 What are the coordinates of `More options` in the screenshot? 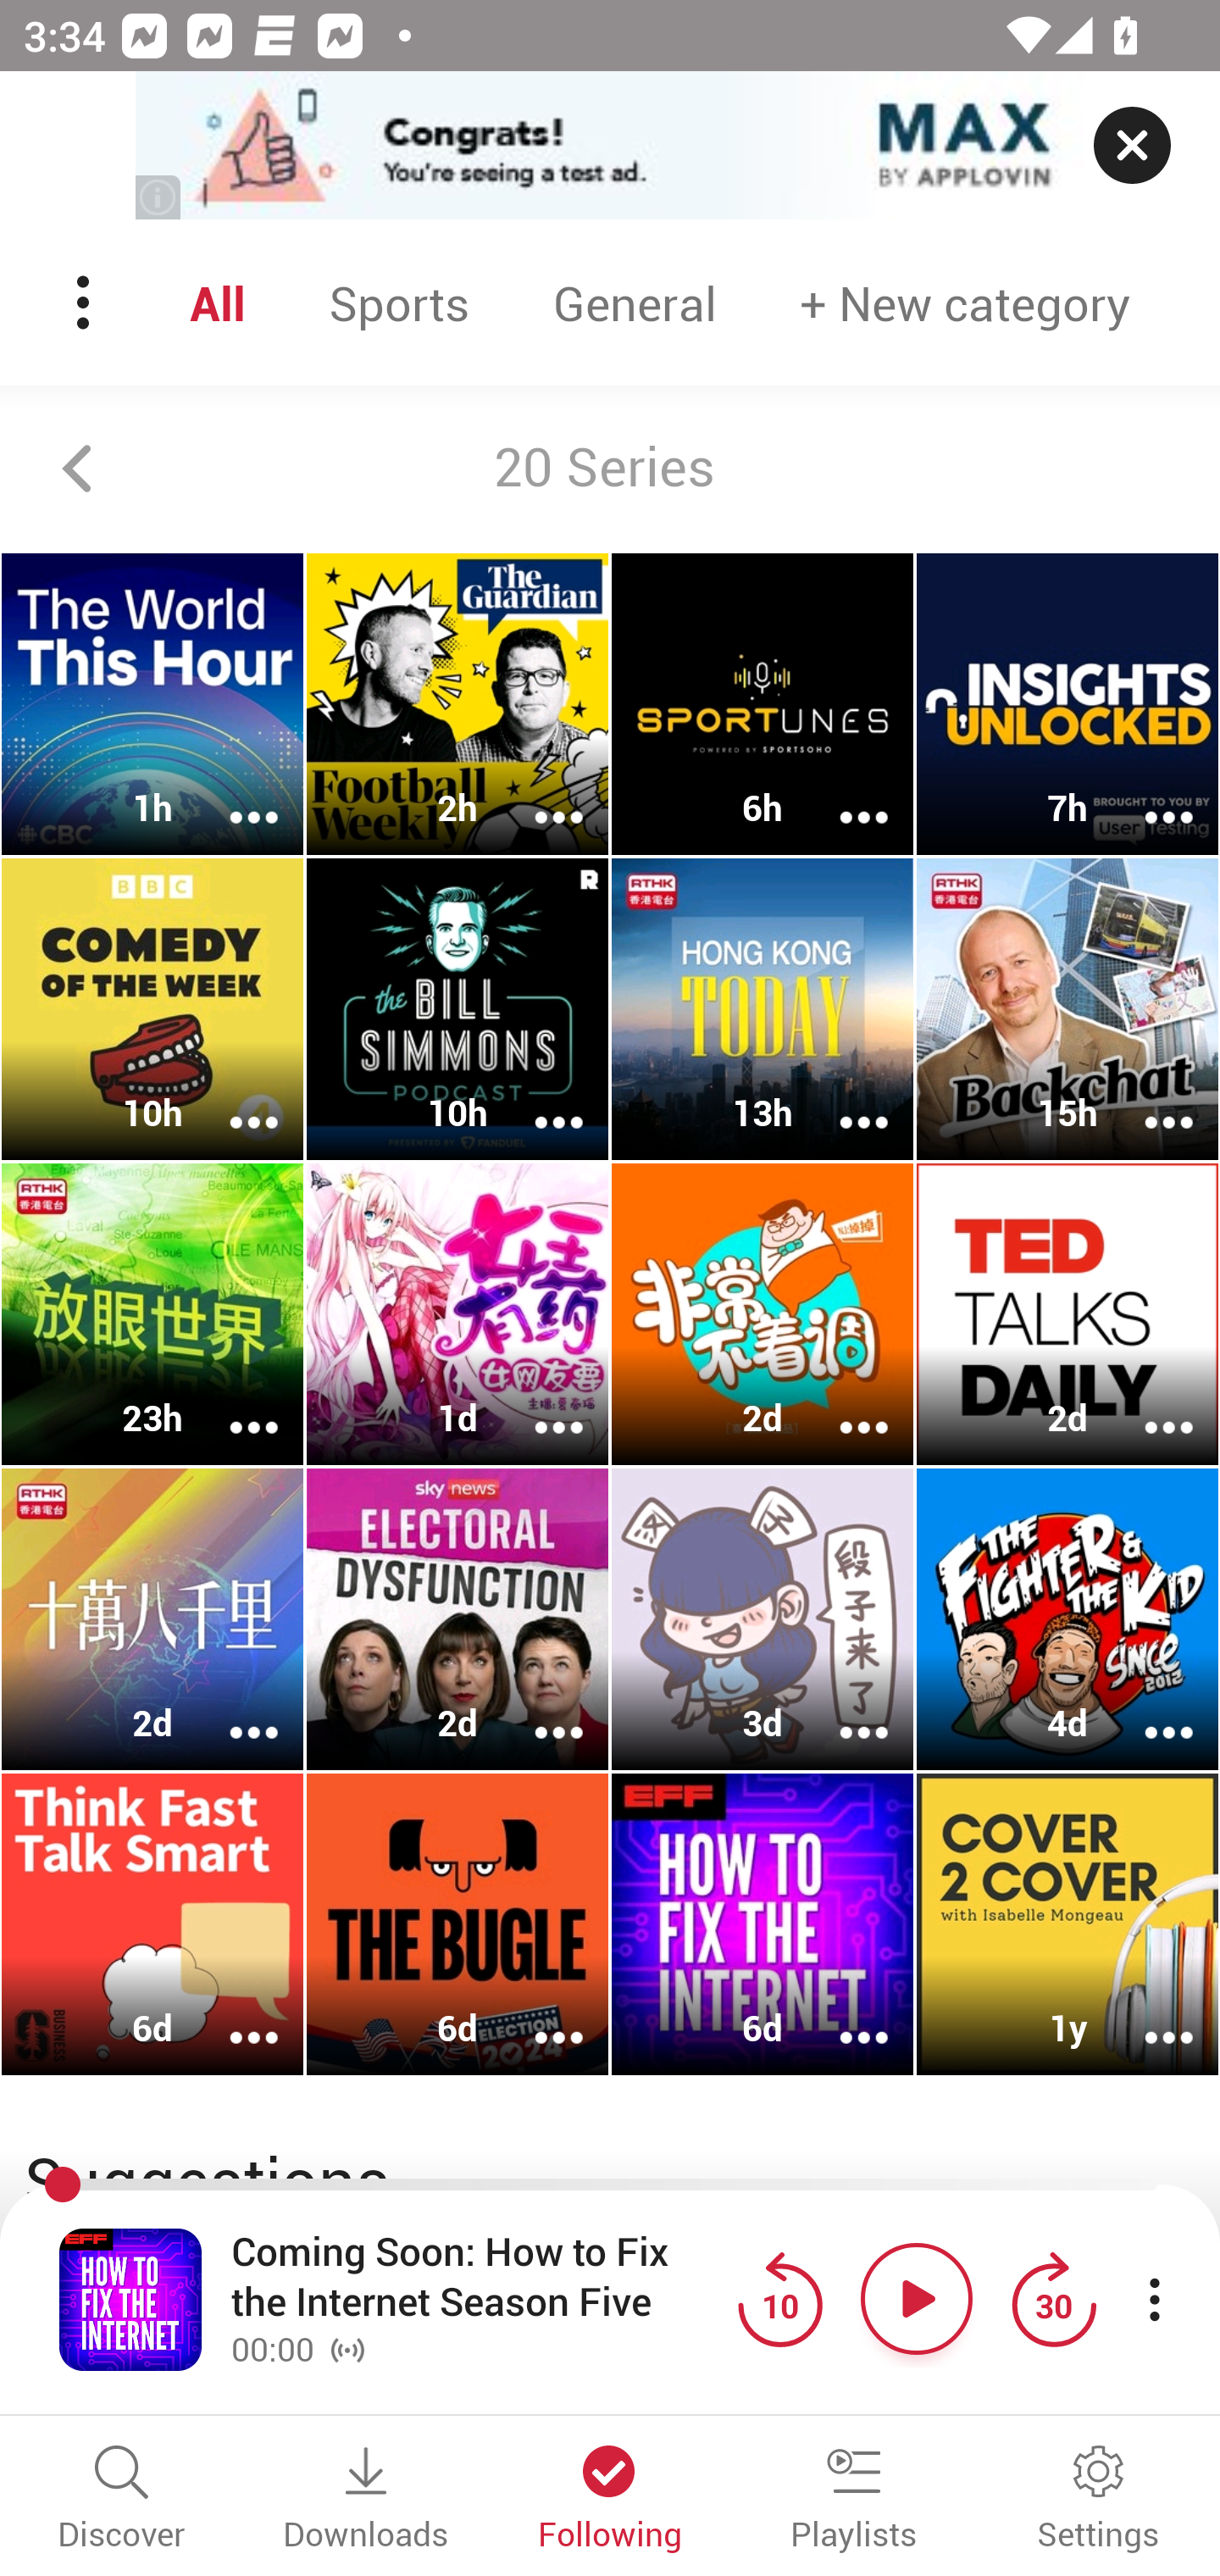 It's located at (232, 2017).